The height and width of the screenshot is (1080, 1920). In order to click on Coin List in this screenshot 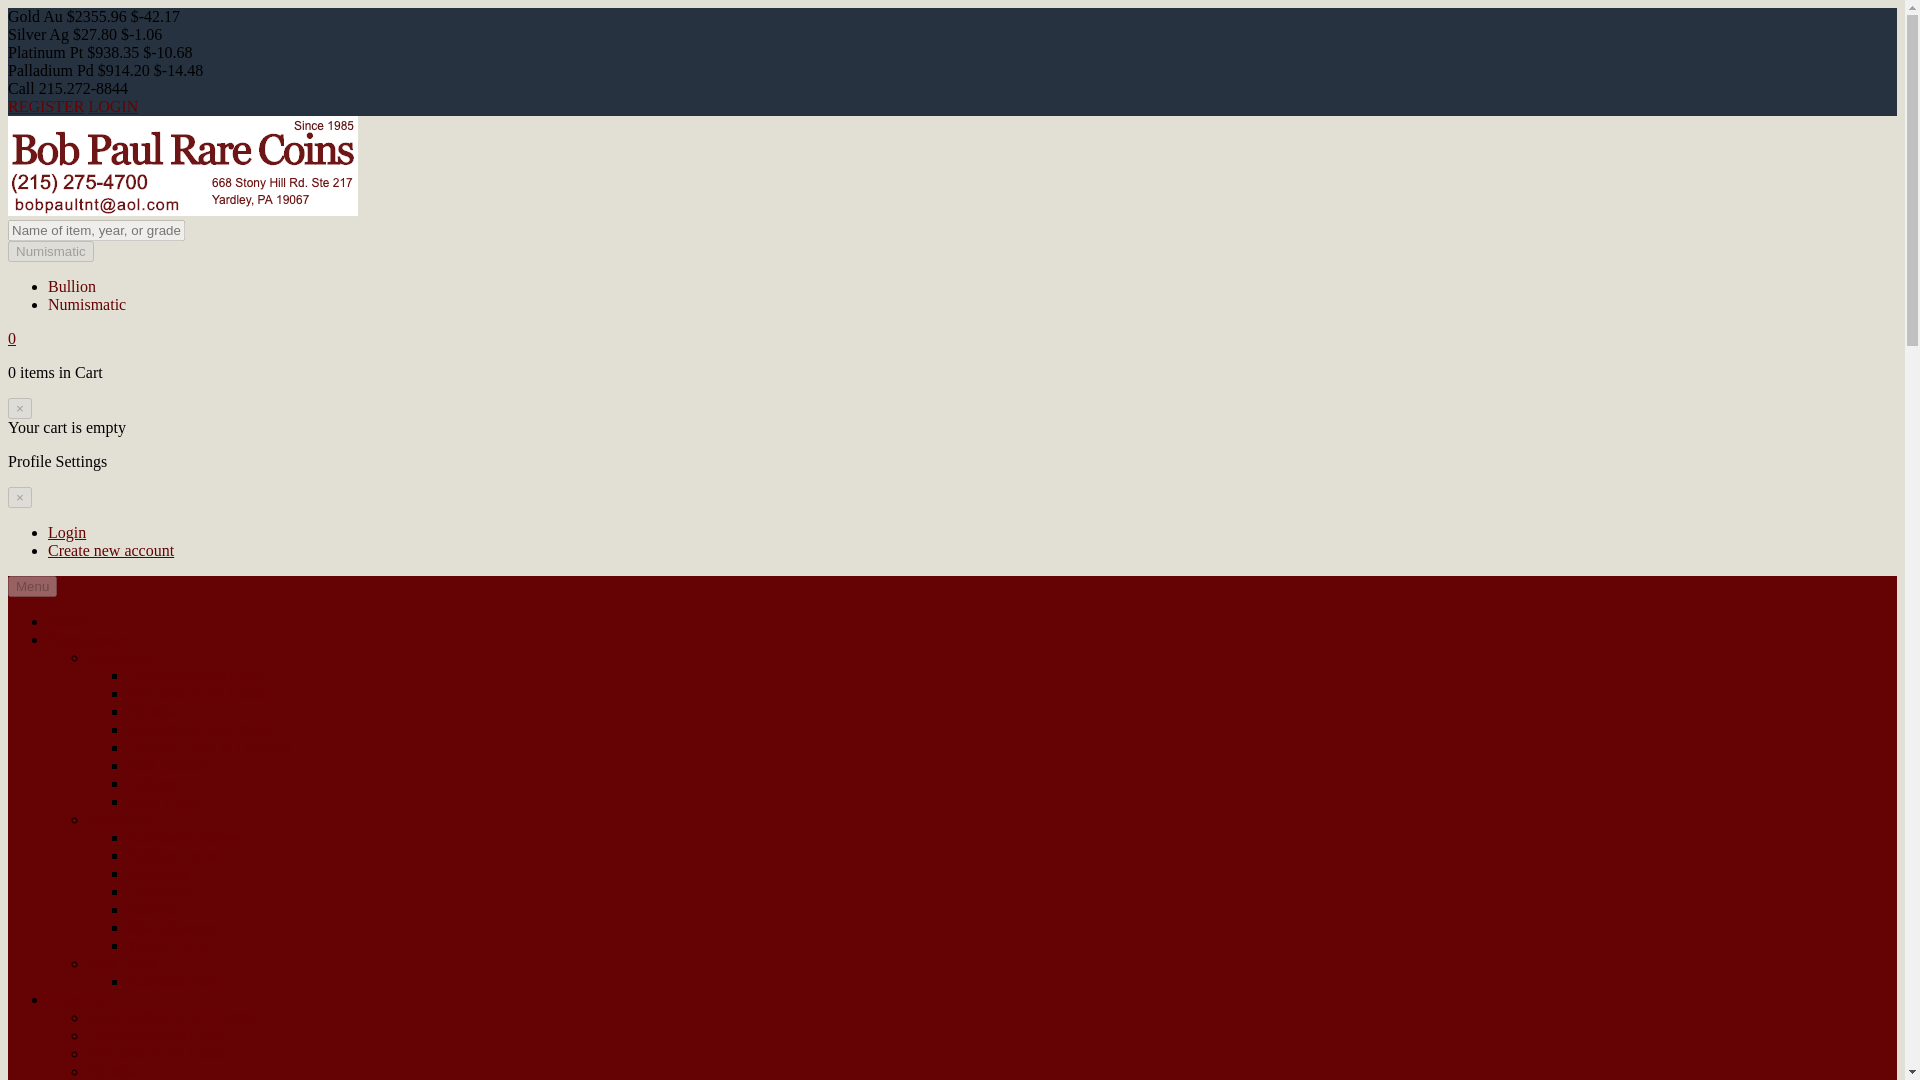, I will do `click(78, 999)`.